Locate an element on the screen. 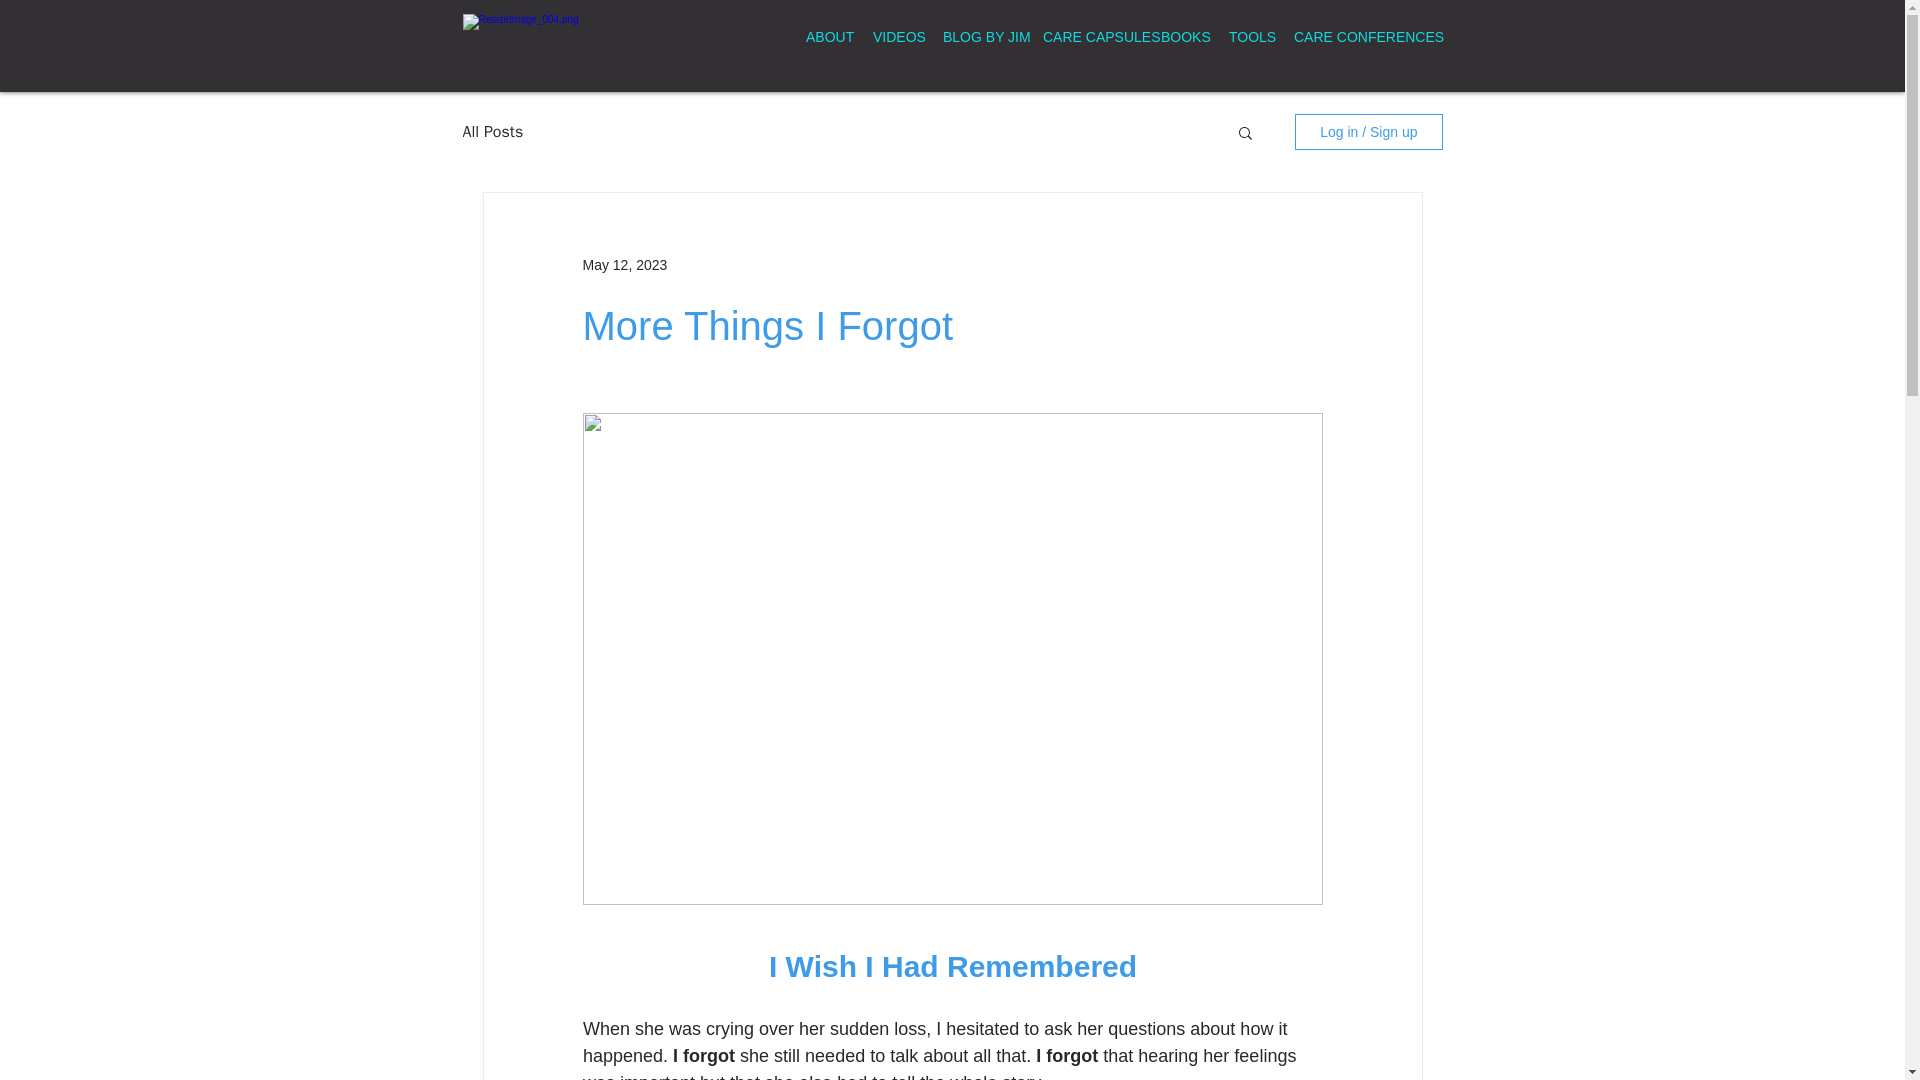  TOOLS is located at coordinates (1246, 36).